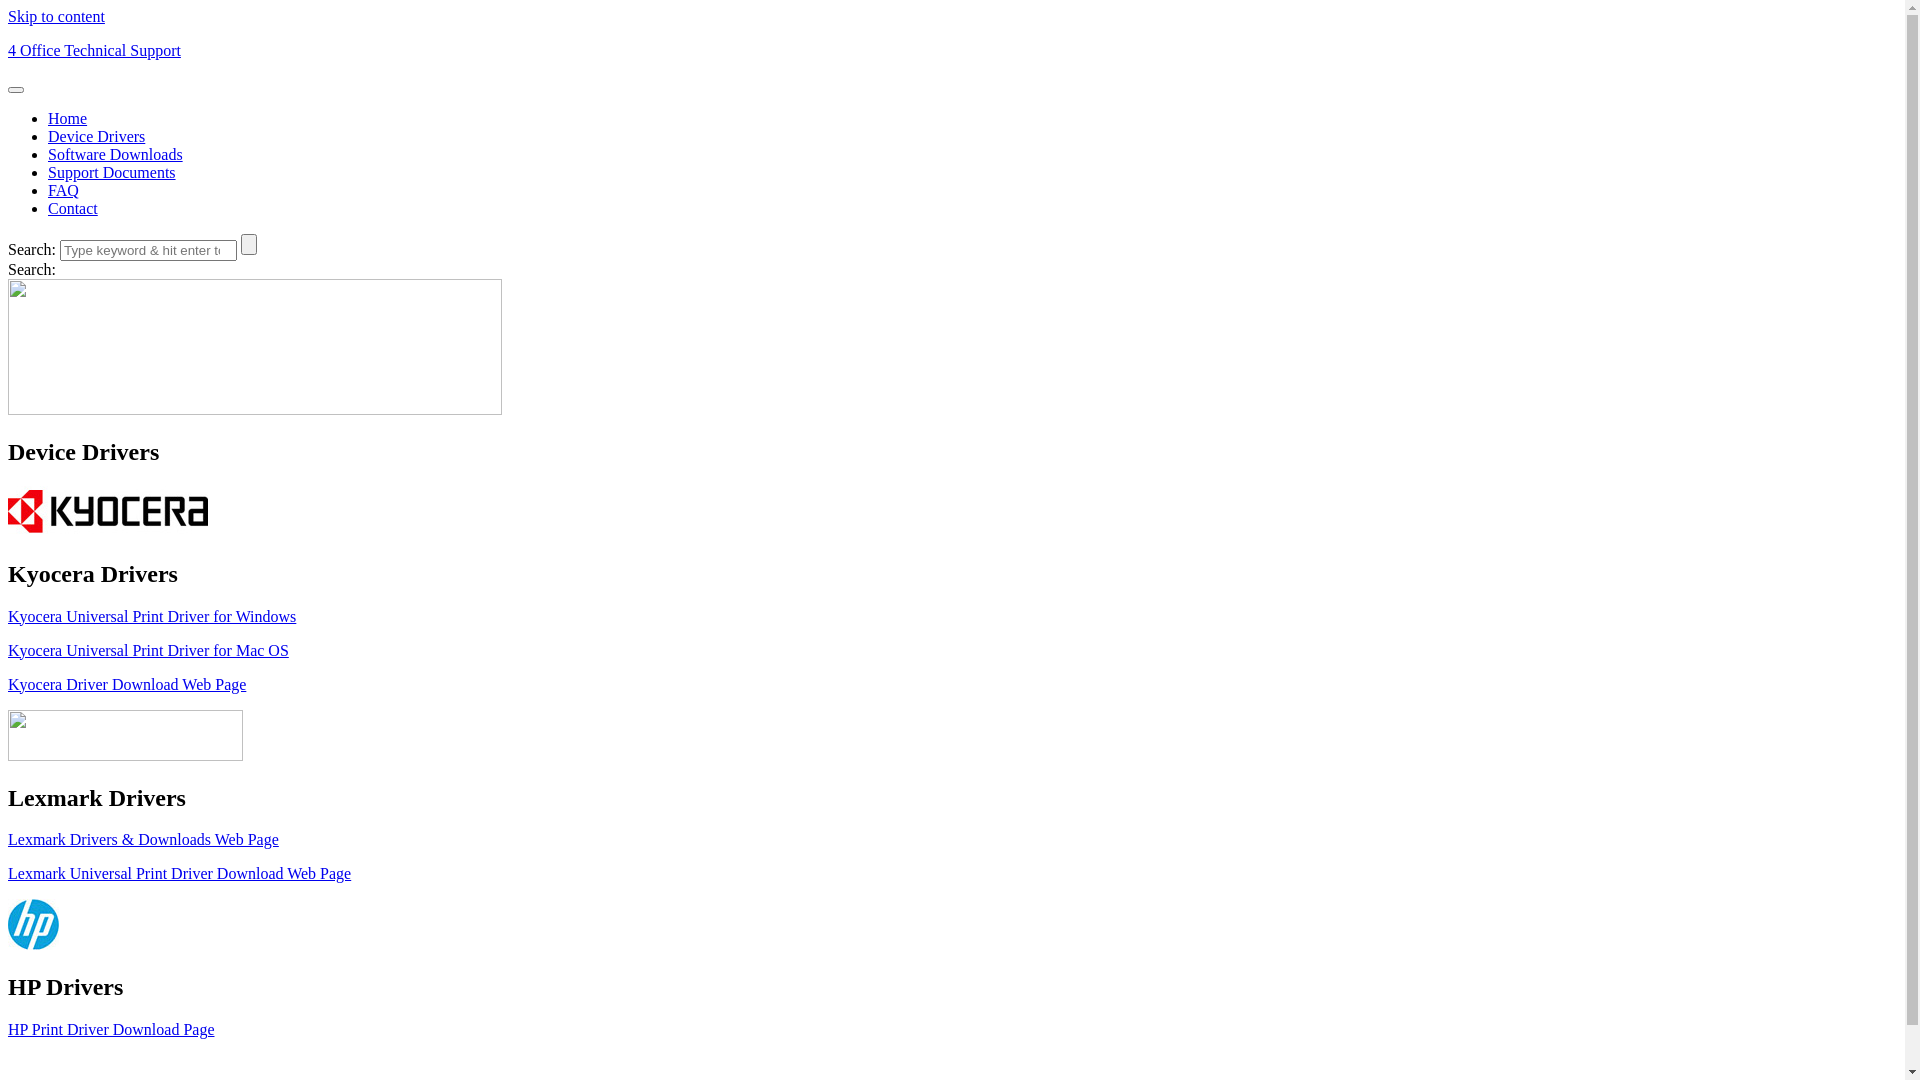  What do you see at coordinates (152, 616) in the screenshot?
I see `Kyocera Universal Print Driver for Windows` at bounding box center [152, 616].